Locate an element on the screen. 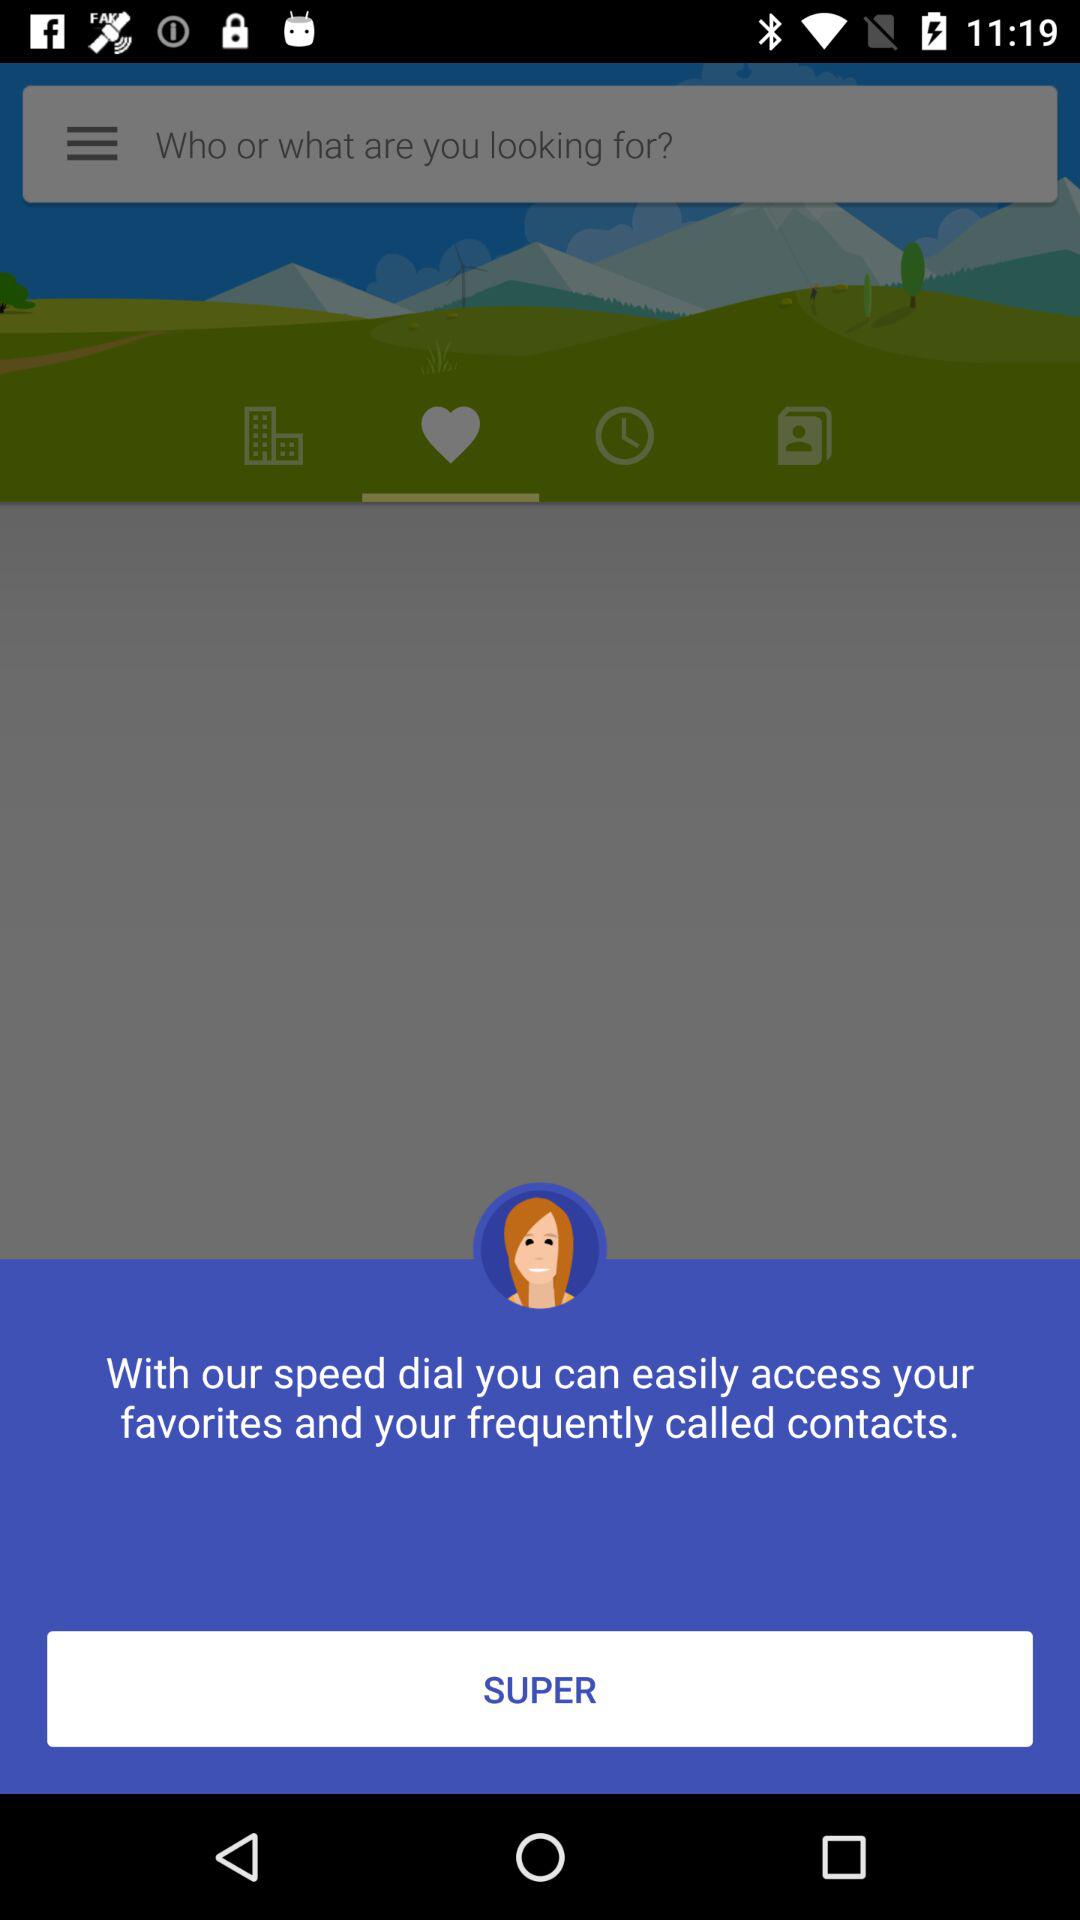 The width and height of the screenshot is (1080, 1920). option right to heart shaped option is located at coordinates (624, 436).